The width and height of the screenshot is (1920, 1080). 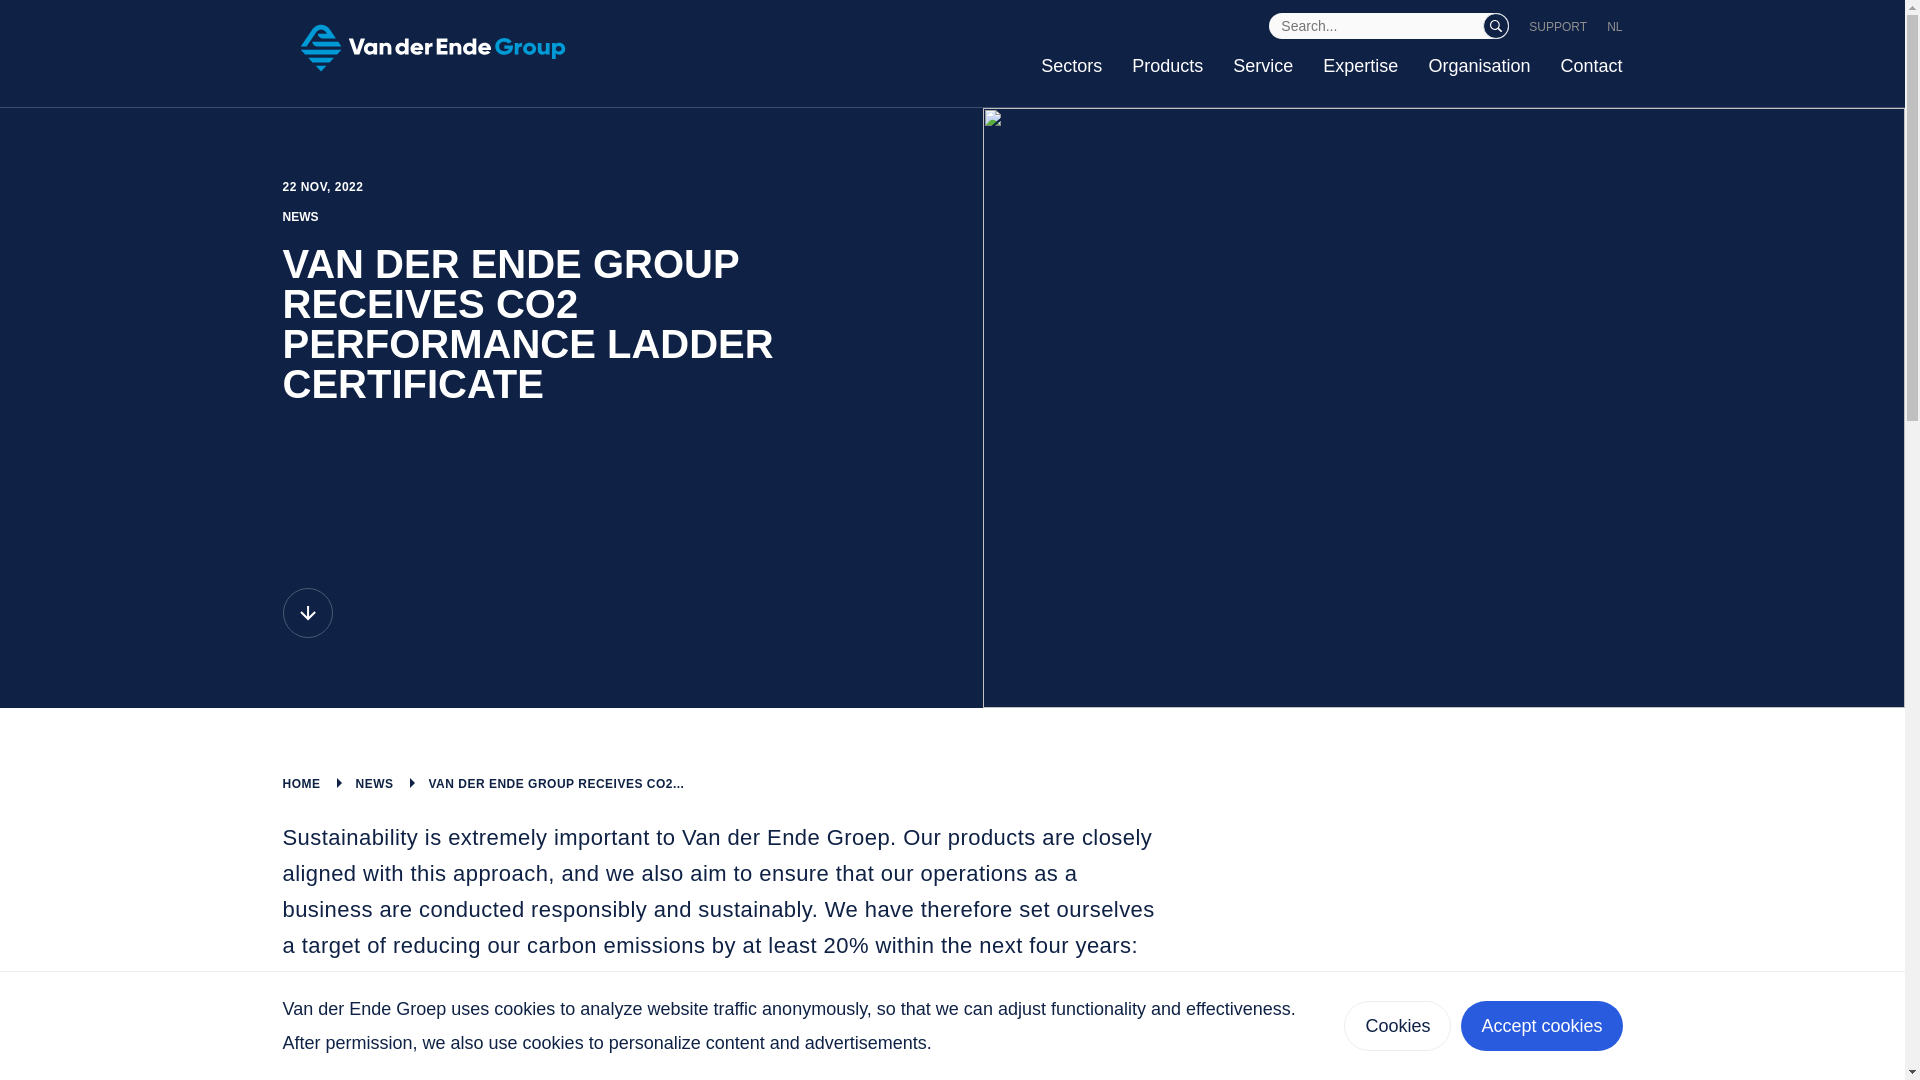 I want to click on Service, so click(x=1262, y=66).